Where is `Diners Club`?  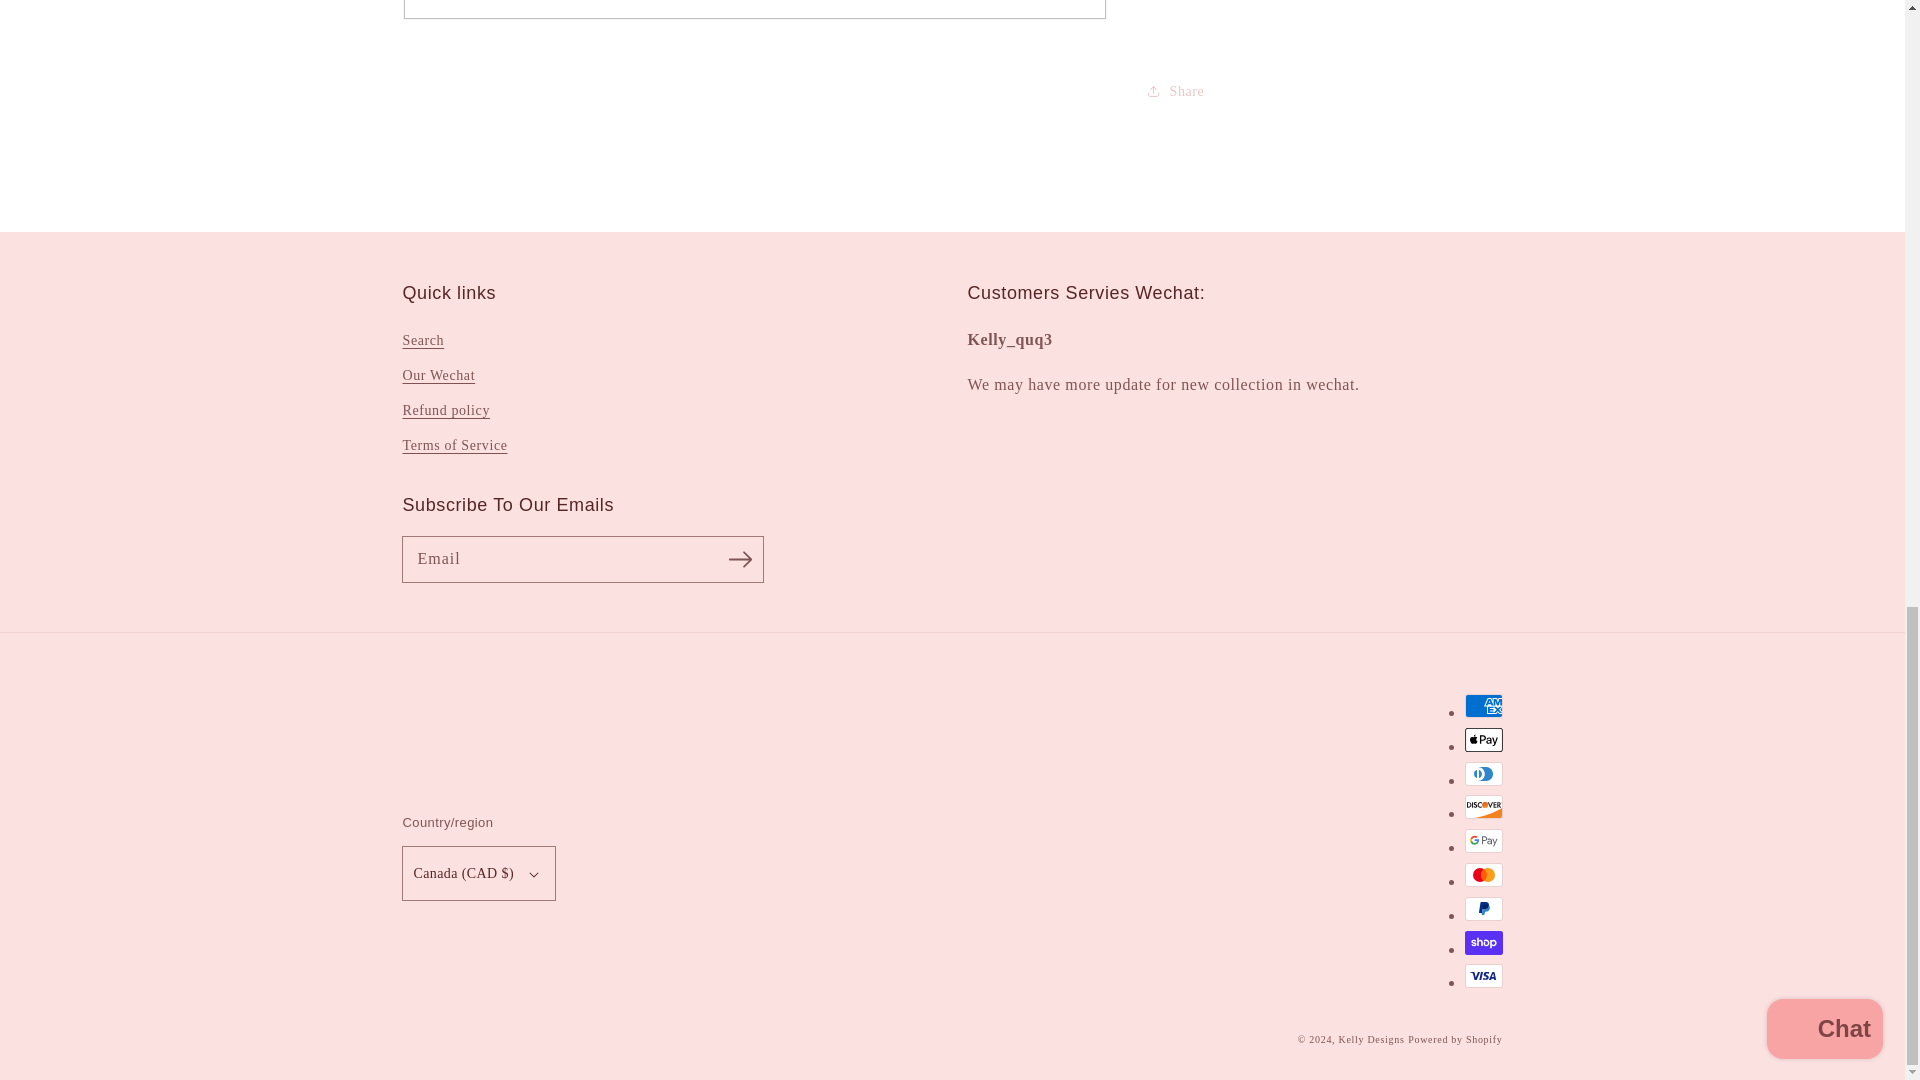 Diners Club is located at coordinates (1482, 774).